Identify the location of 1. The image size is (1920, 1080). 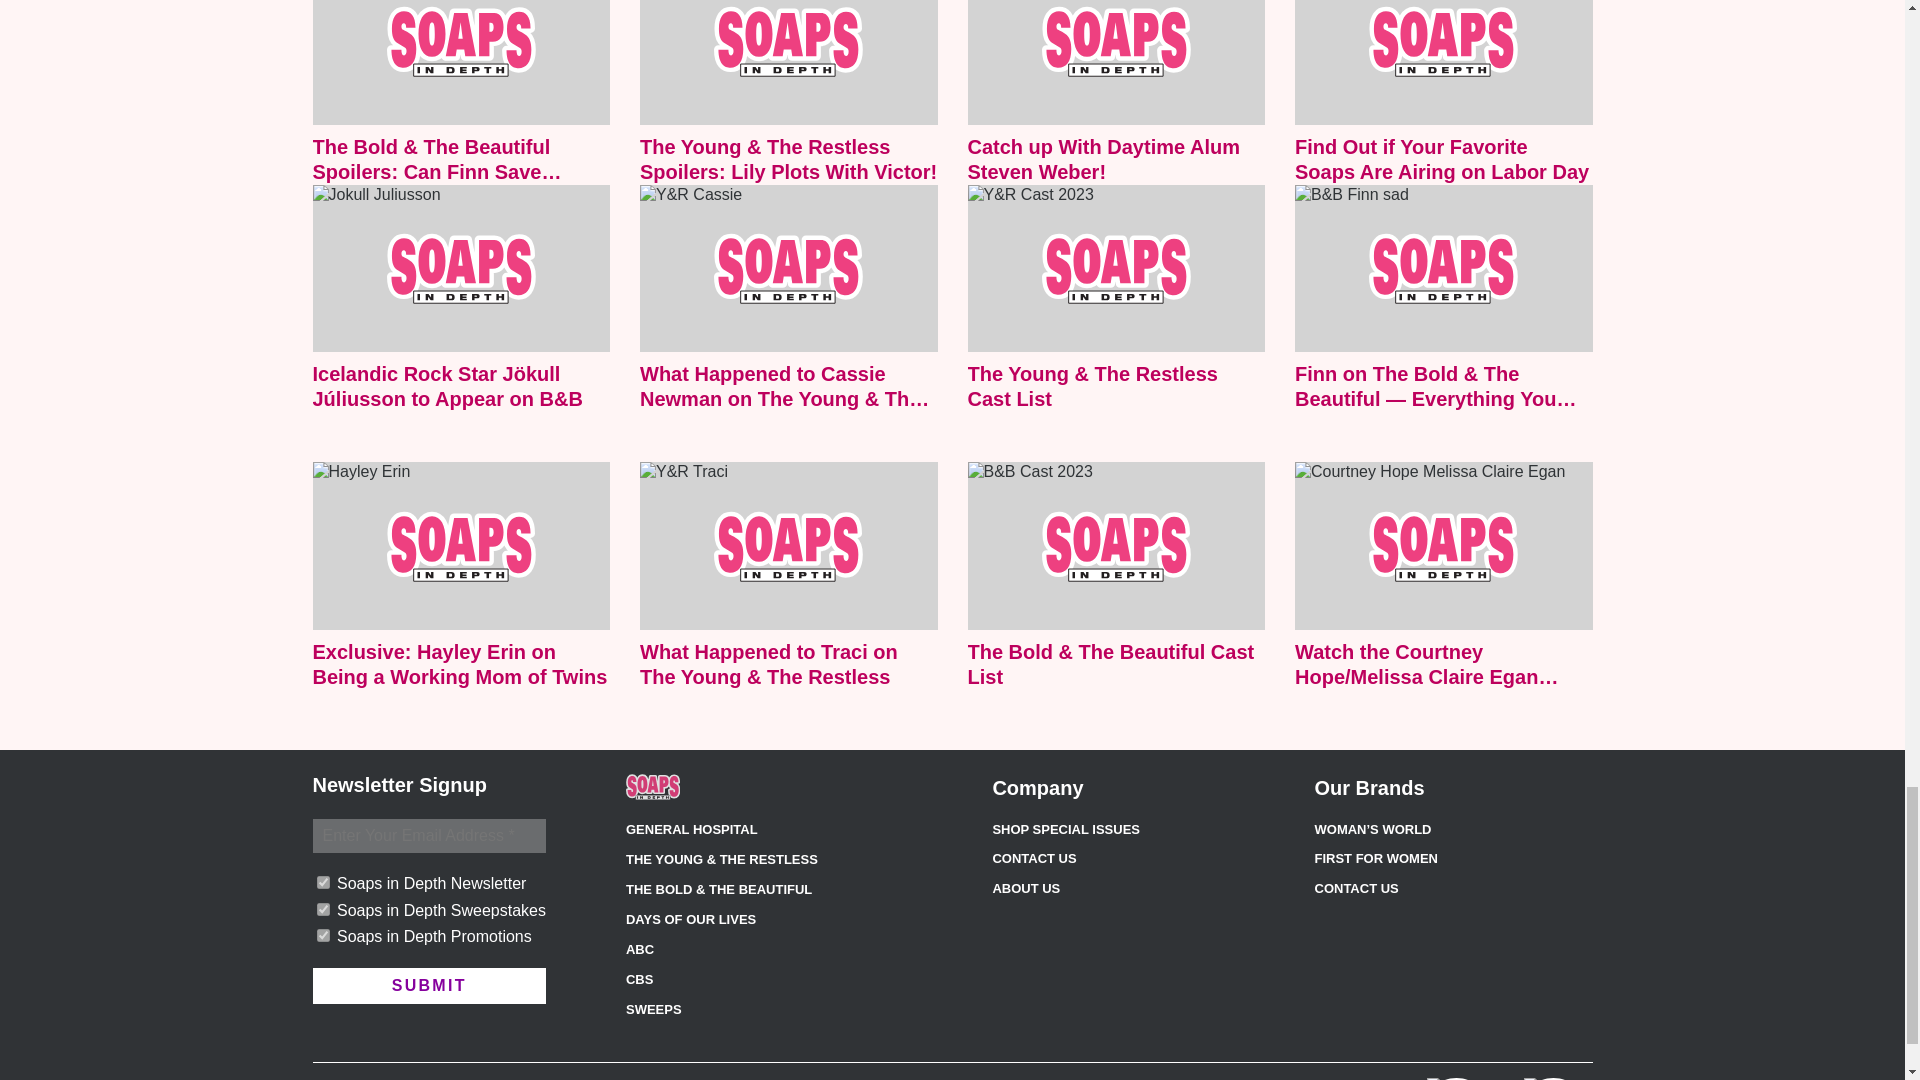
(322, 908).